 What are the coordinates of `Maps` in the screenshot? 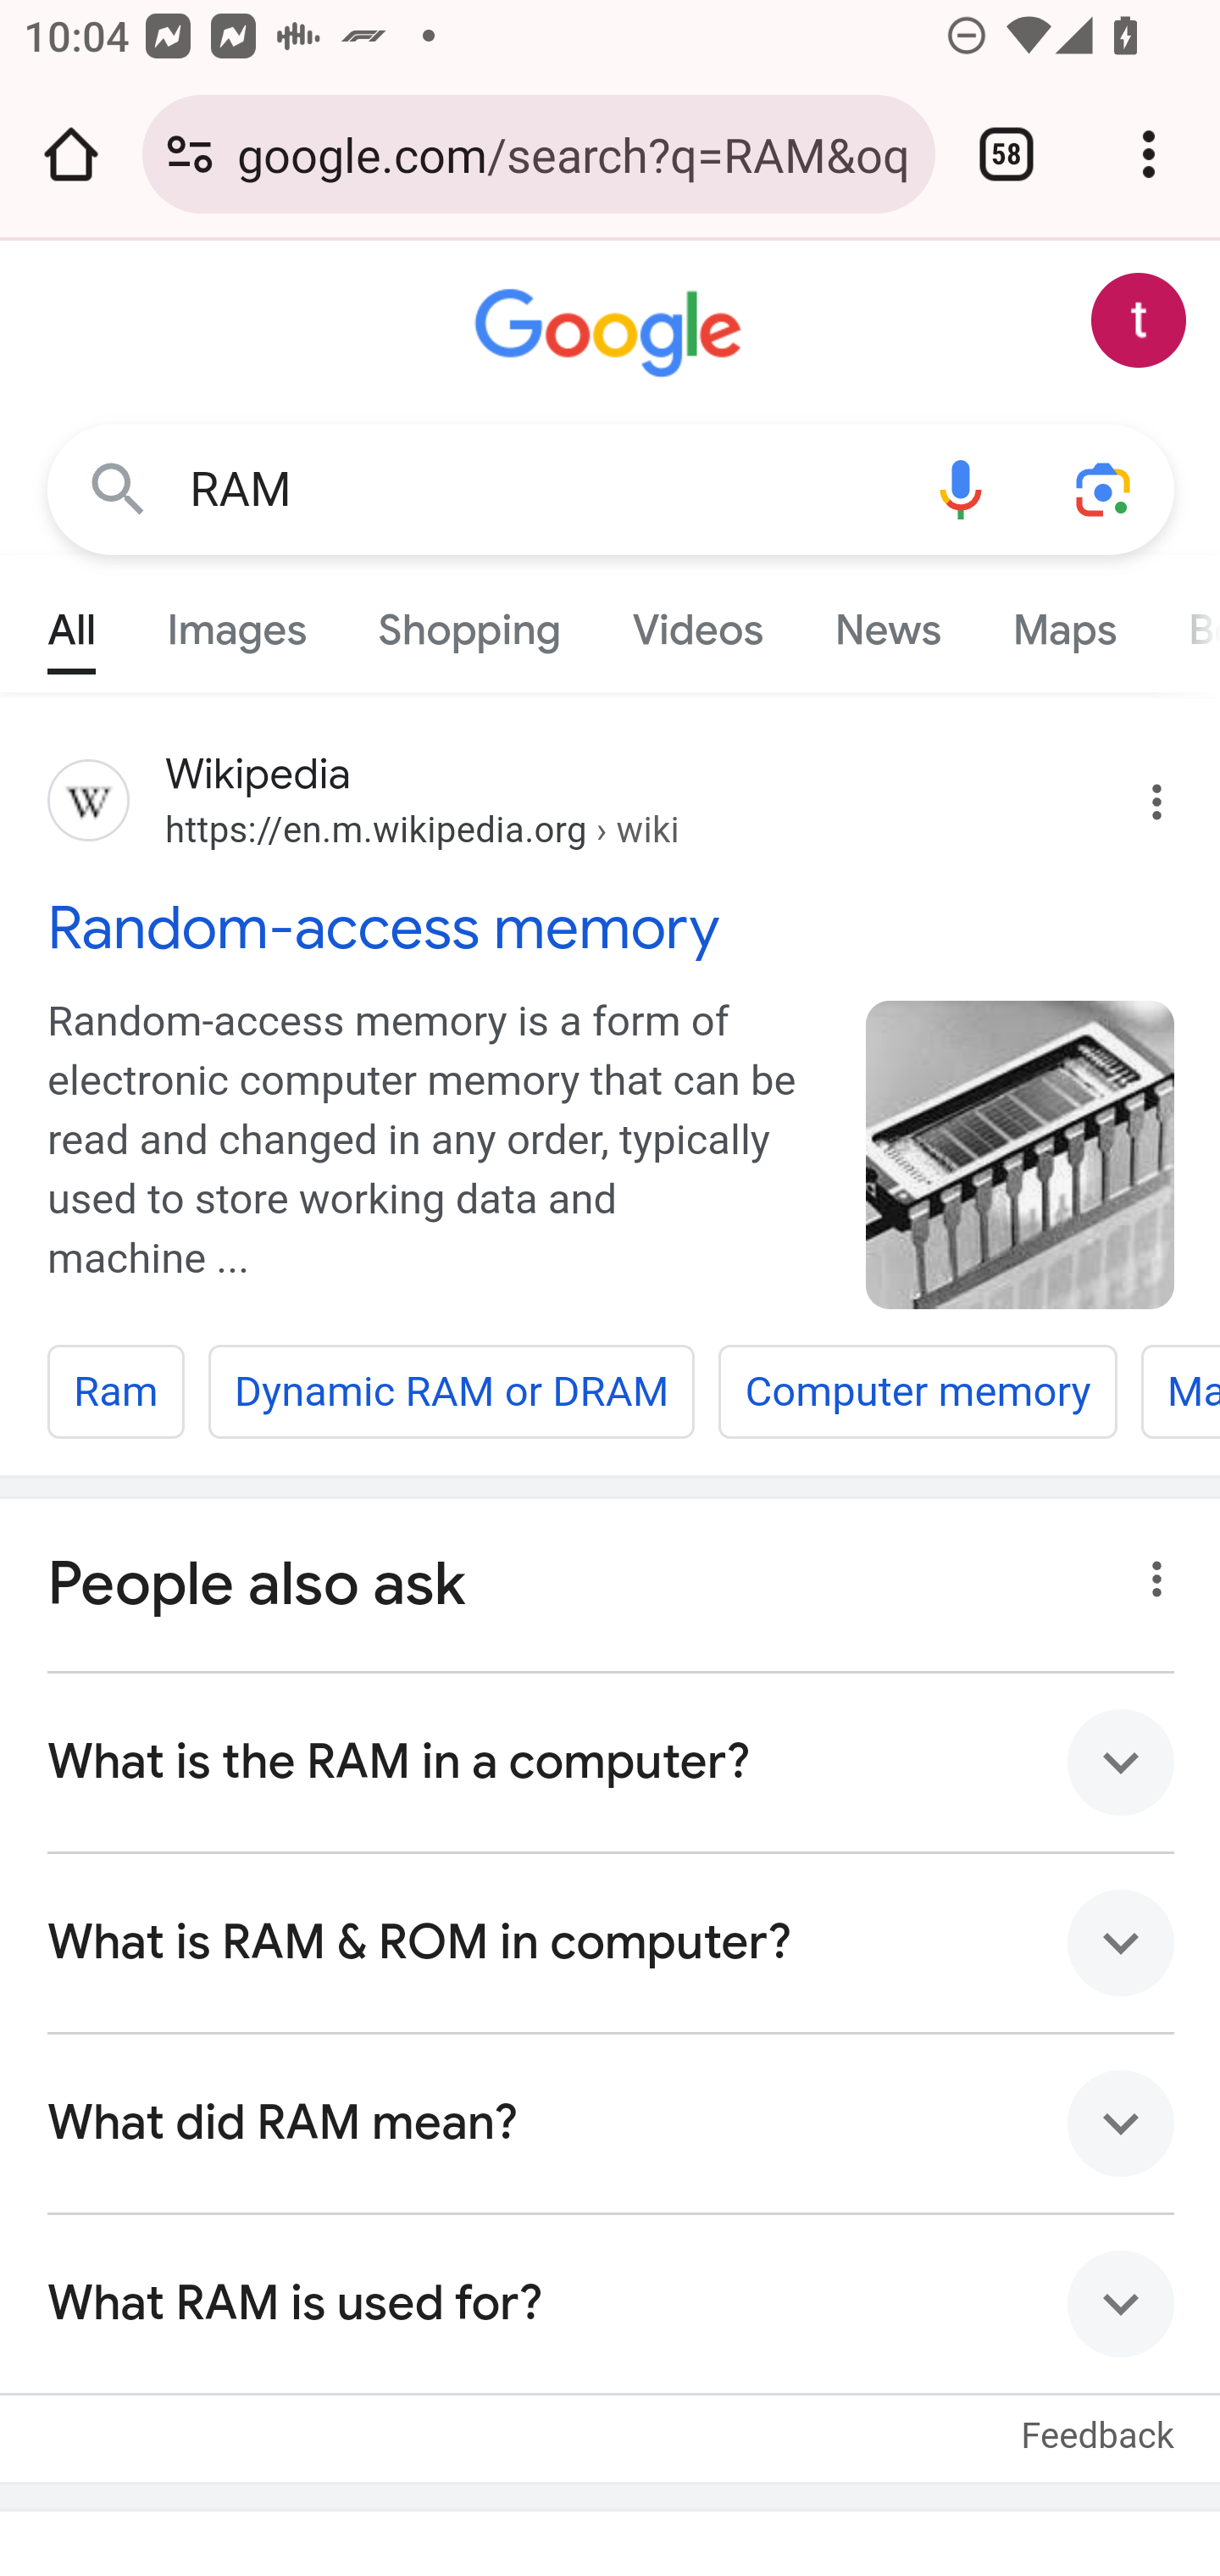 It's located at (1063, 622).